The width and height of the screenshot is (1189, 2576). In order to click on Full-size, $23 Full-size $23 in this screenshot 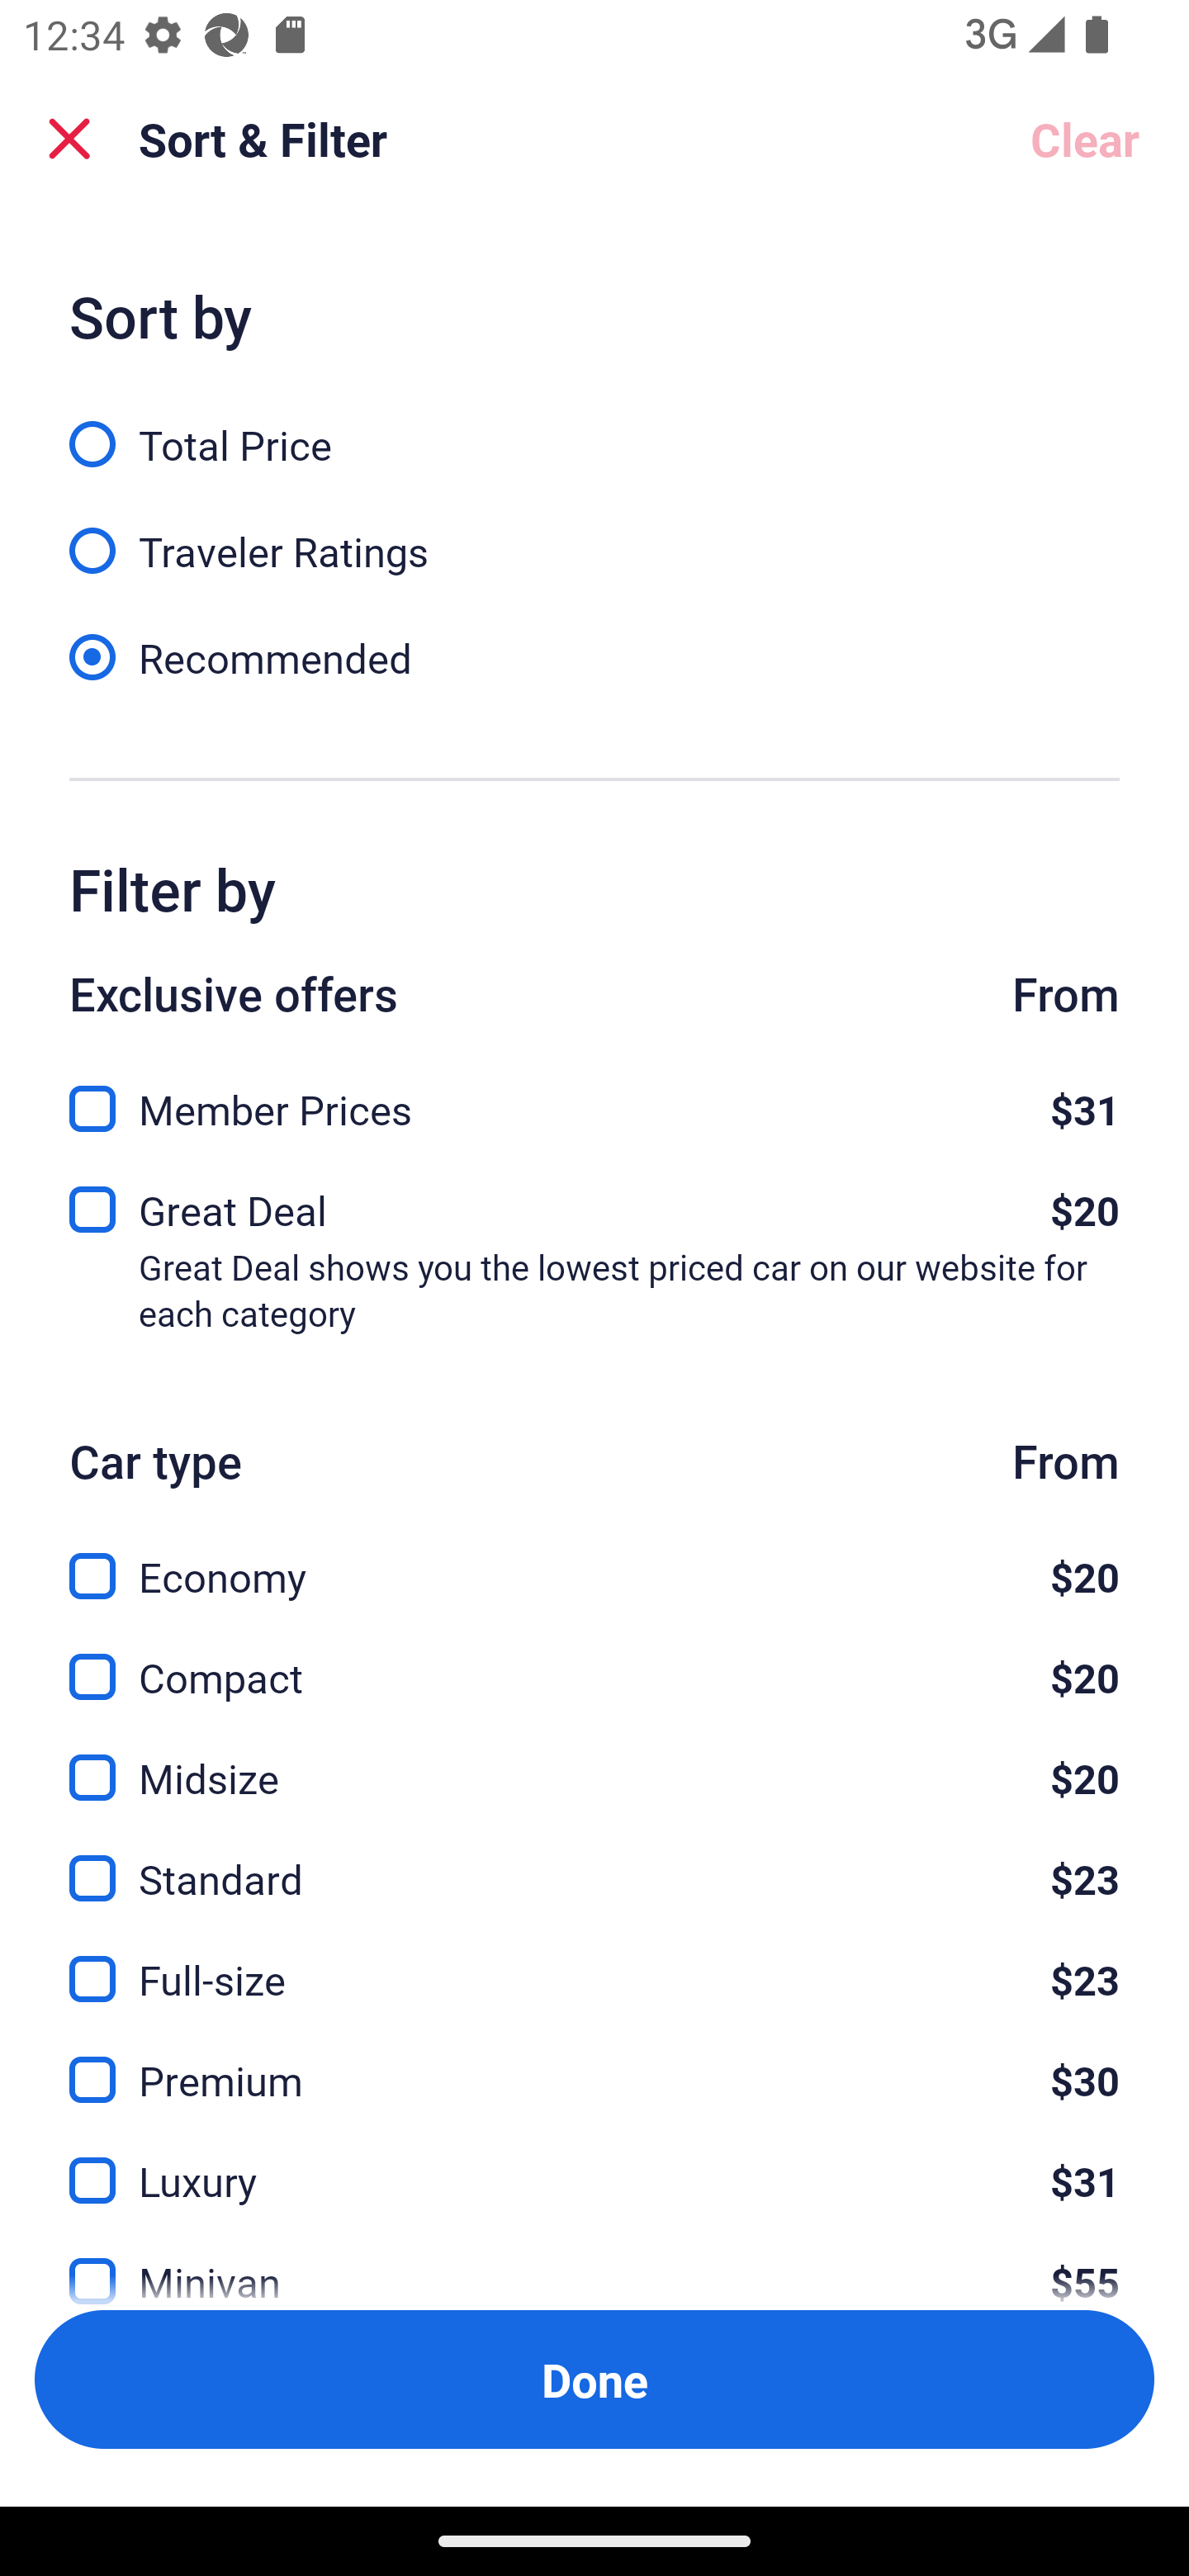, I will do `click(594, 1962)`.